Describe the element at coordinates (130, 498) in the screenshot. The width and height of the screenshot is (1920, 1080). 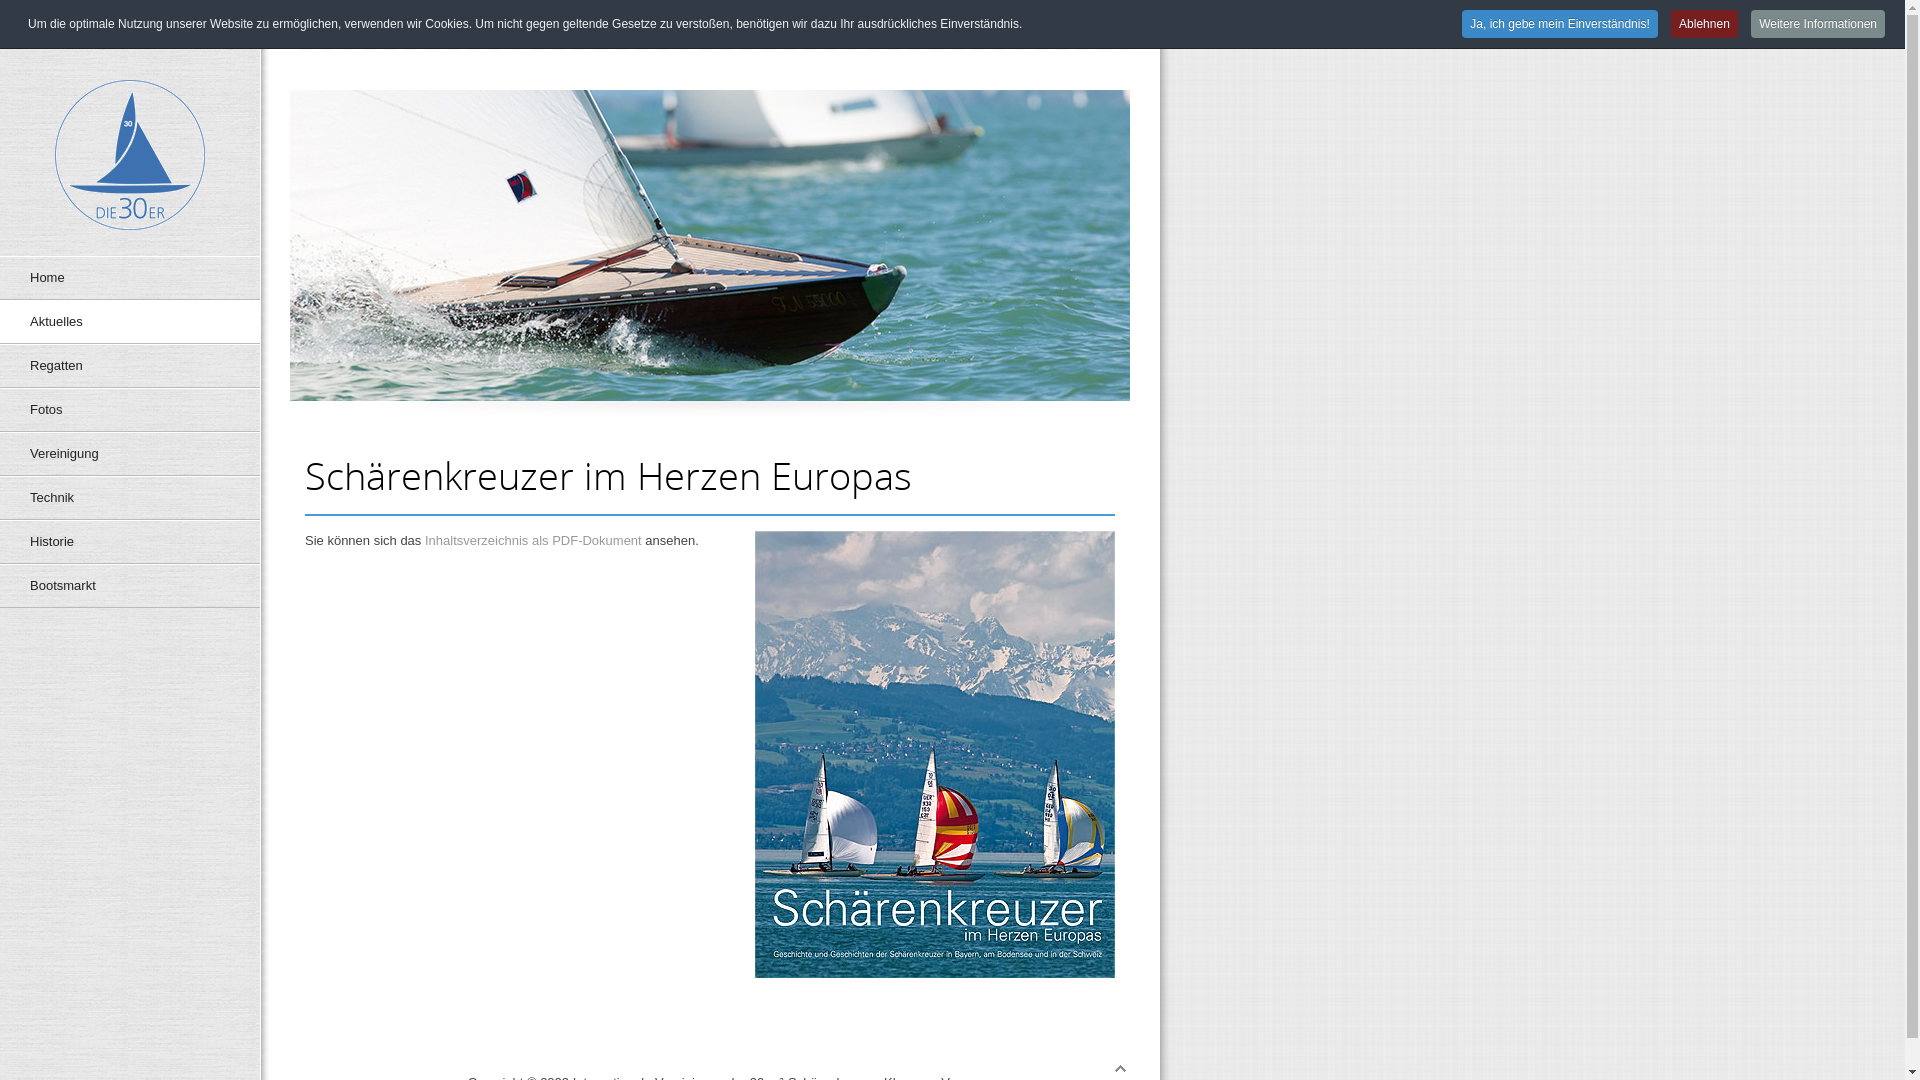
I see `Technik` at that location.